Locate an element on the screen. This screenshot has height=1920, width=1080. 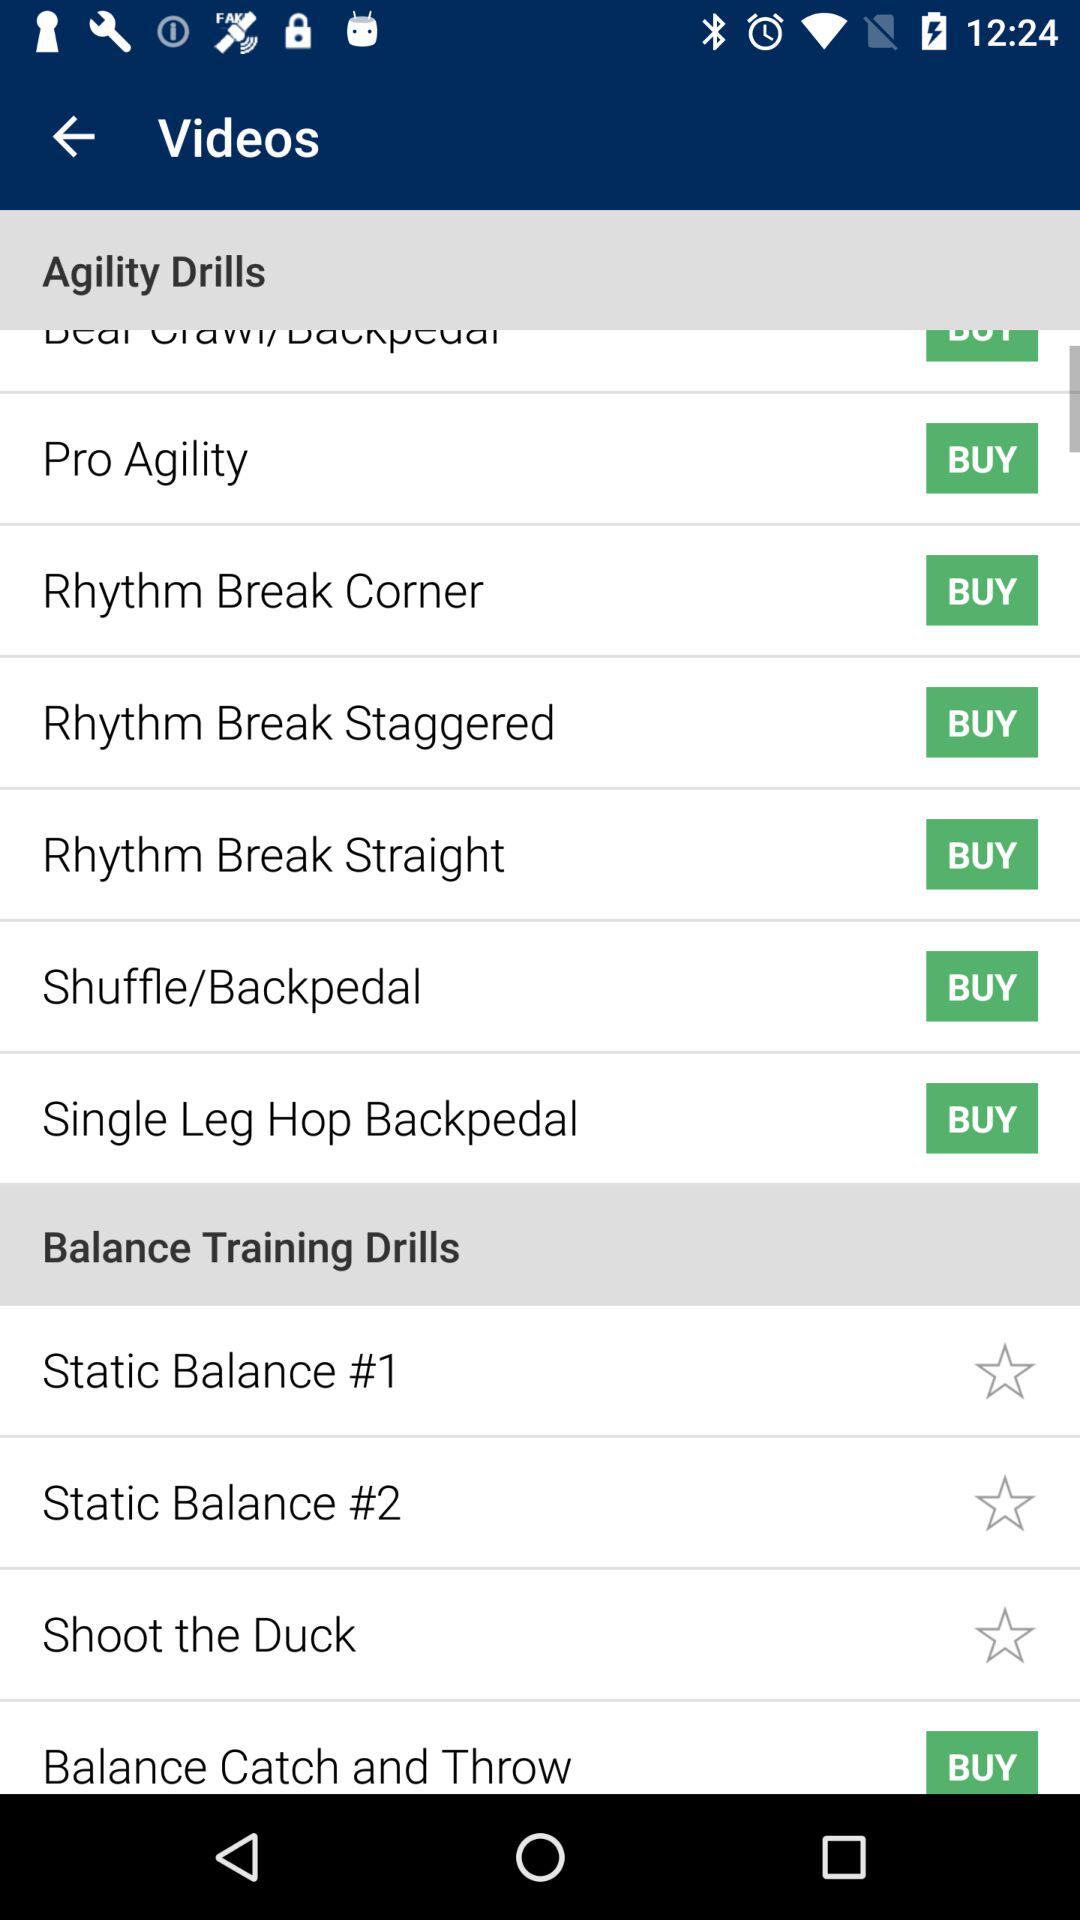
add to favorites is located at coordinates (1026, 1620).